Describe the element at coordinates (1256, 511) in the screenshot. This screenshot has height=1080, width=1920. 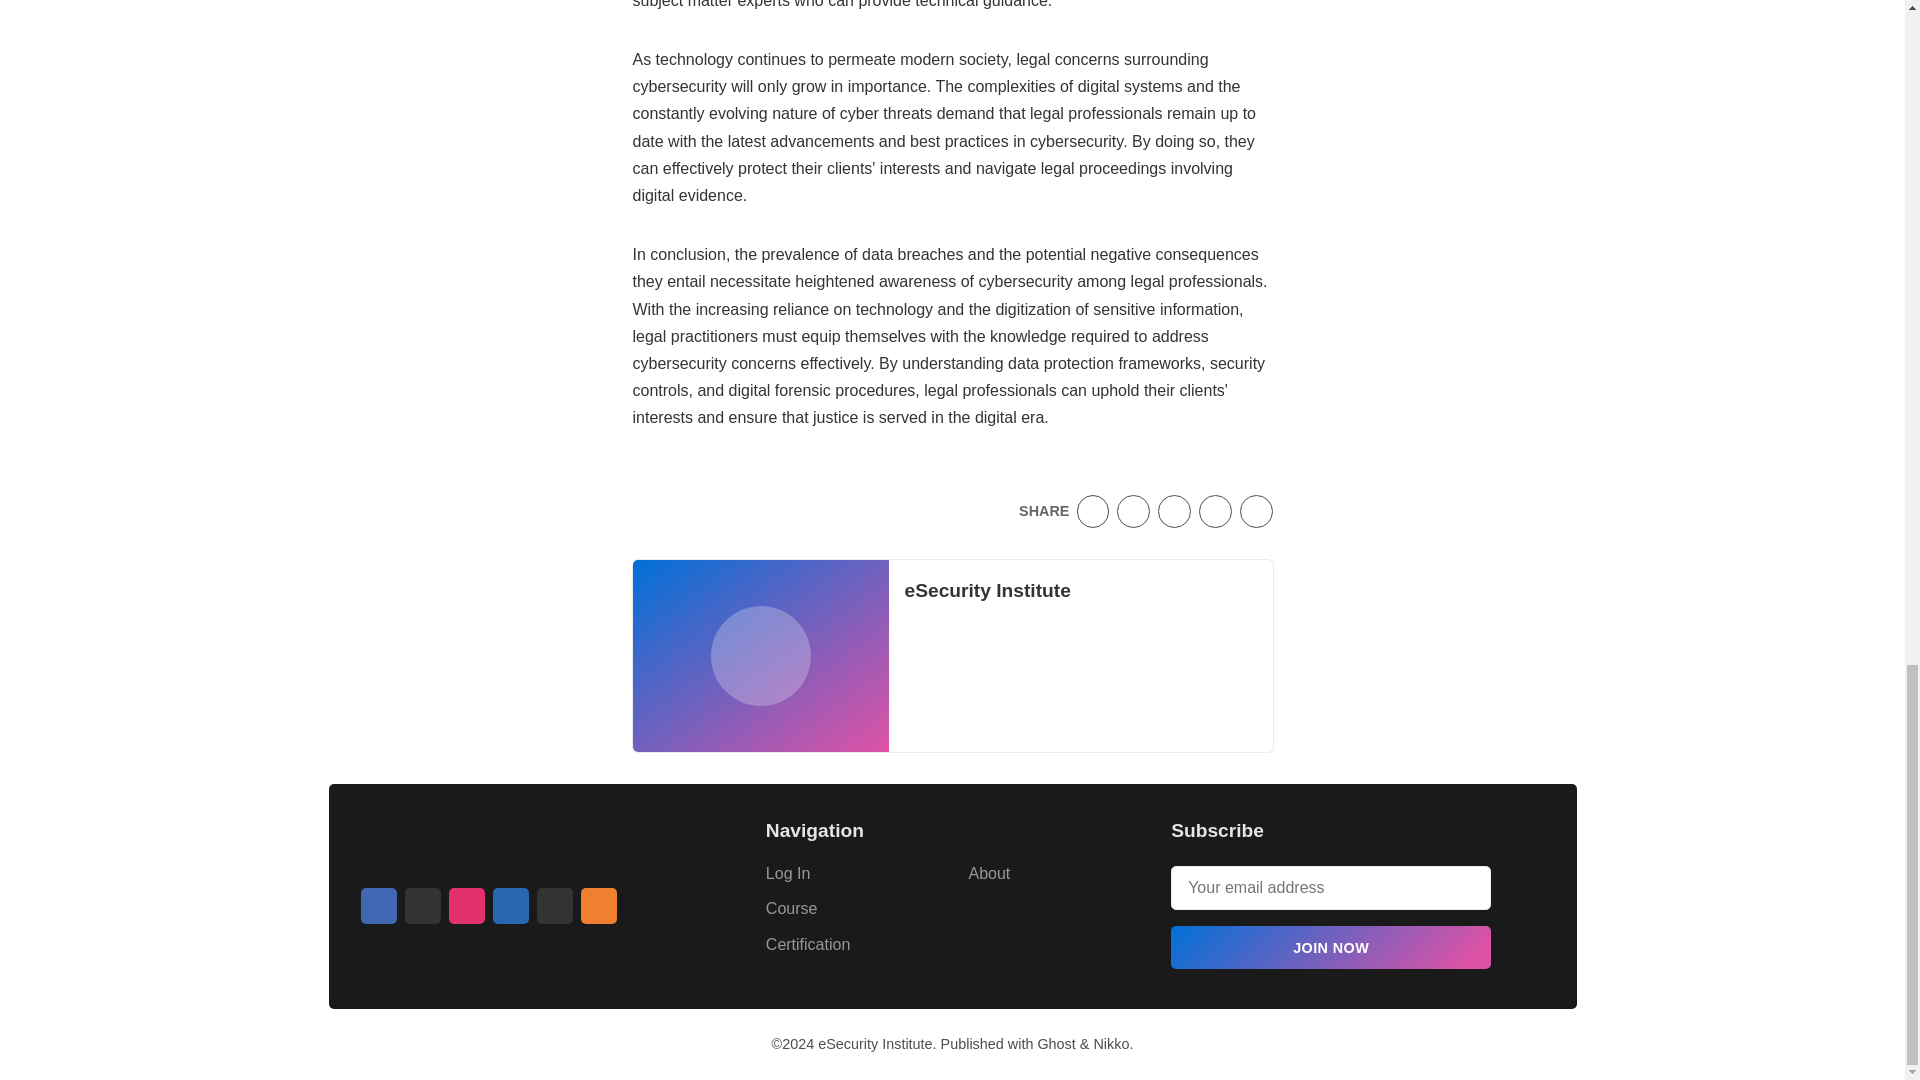
I see `Copy to clipboard` at that location.